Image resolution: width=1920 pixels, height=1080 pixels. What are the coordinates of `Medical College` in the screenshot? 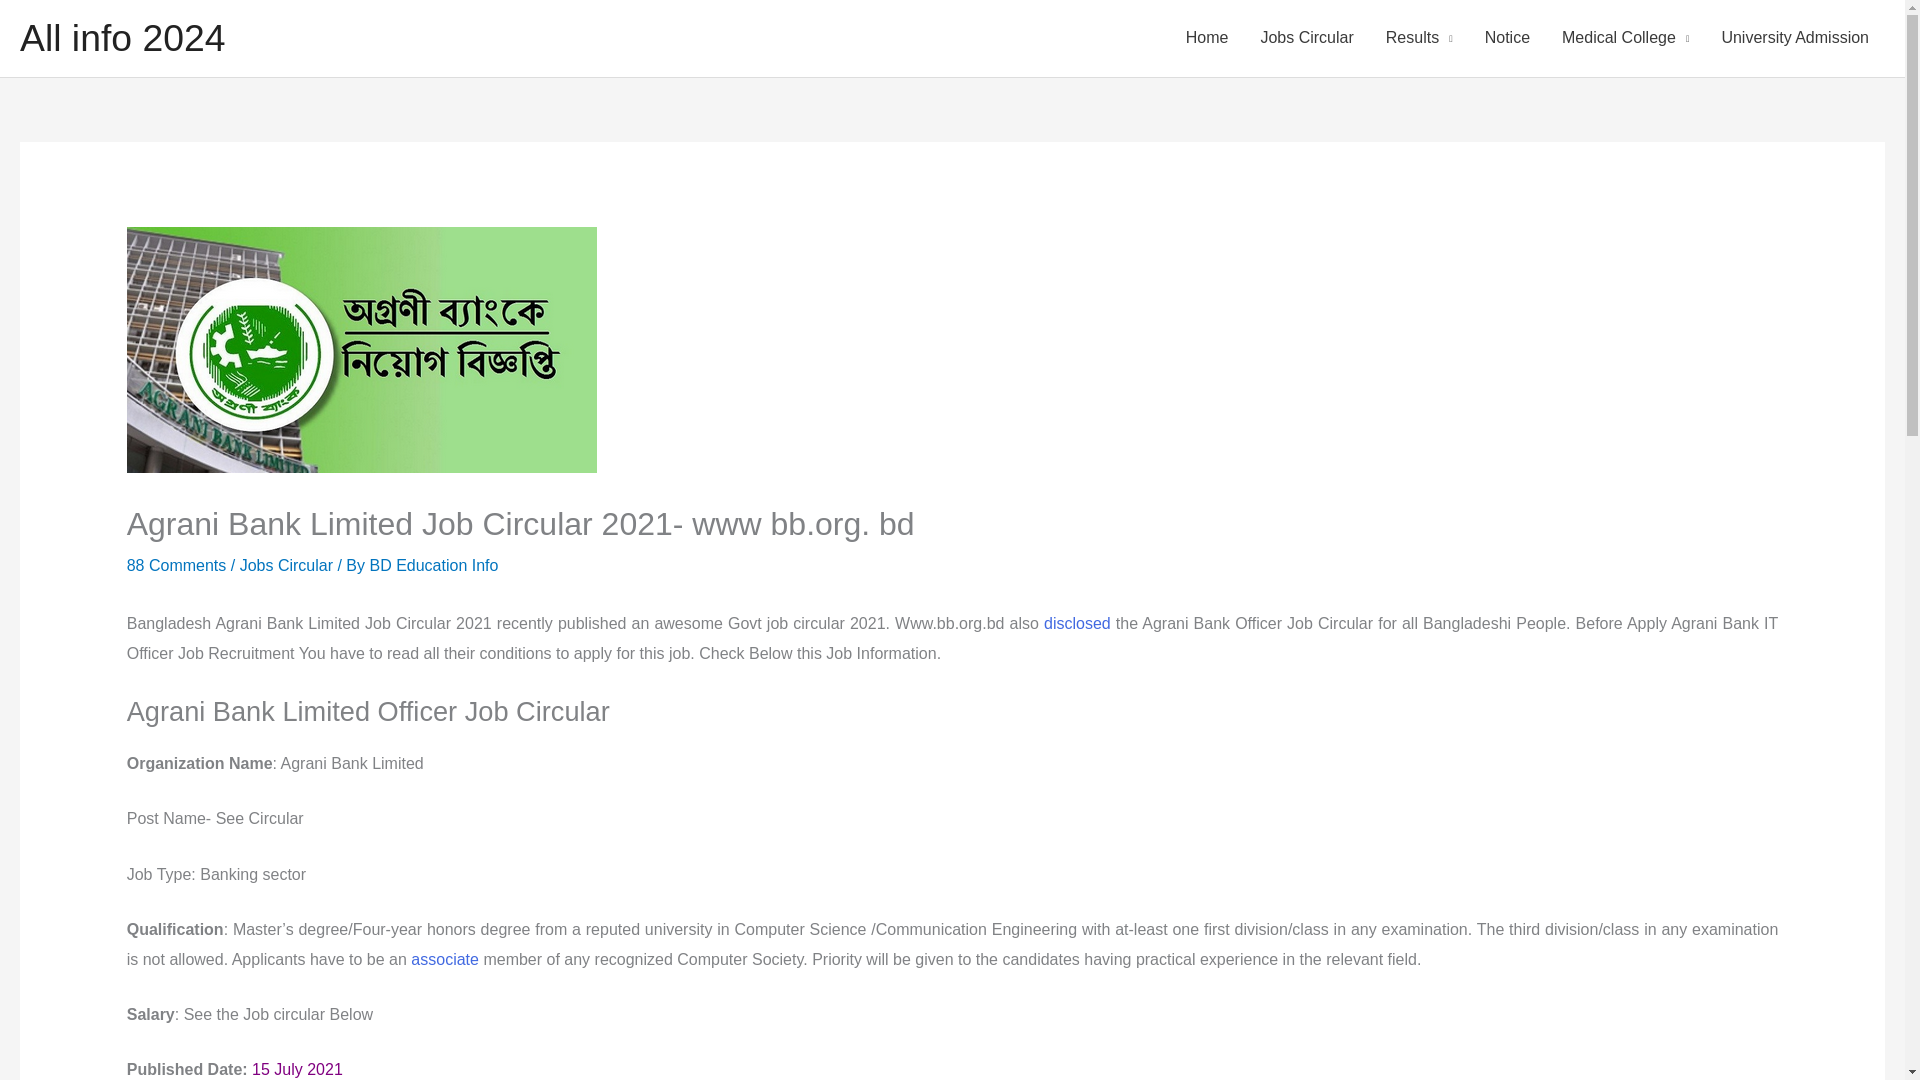 It's located at (1624, 38).